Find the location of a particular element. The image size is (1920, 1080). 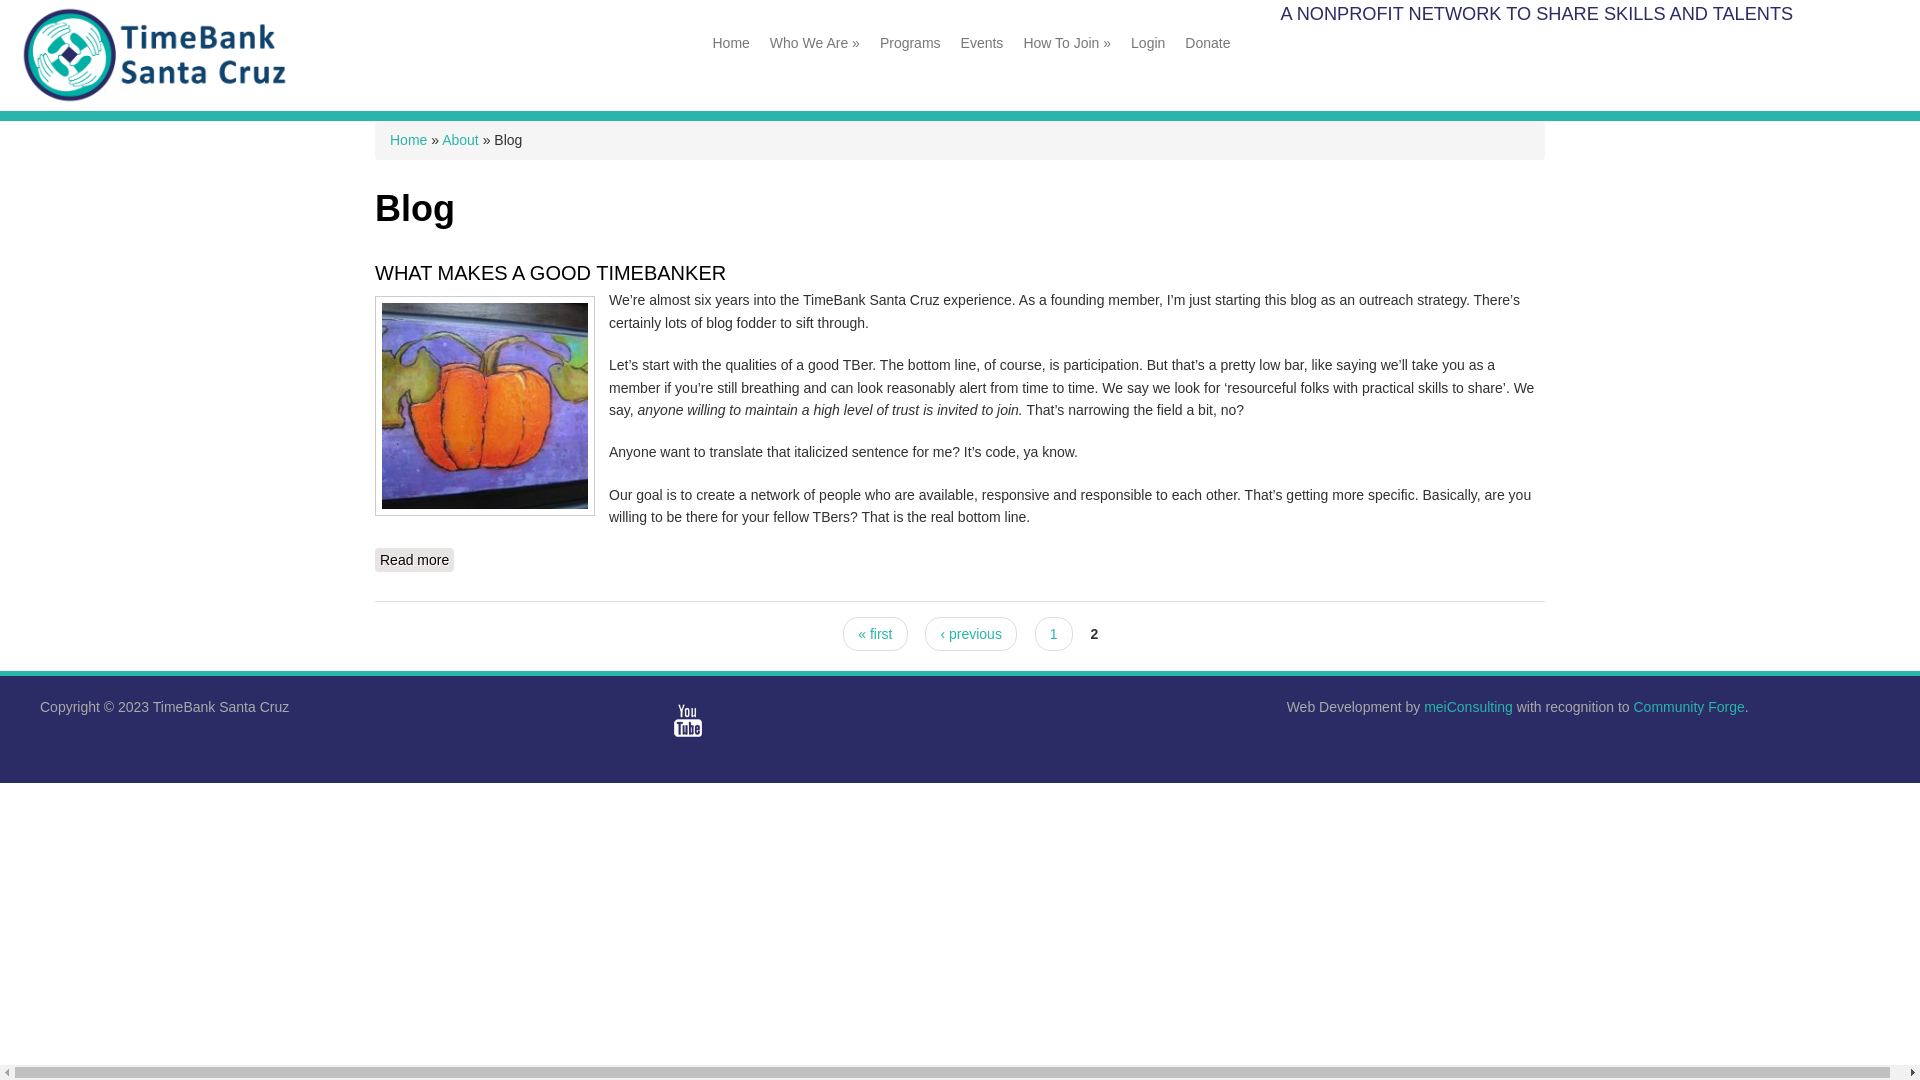

Home is located at coordinates (970, 634).